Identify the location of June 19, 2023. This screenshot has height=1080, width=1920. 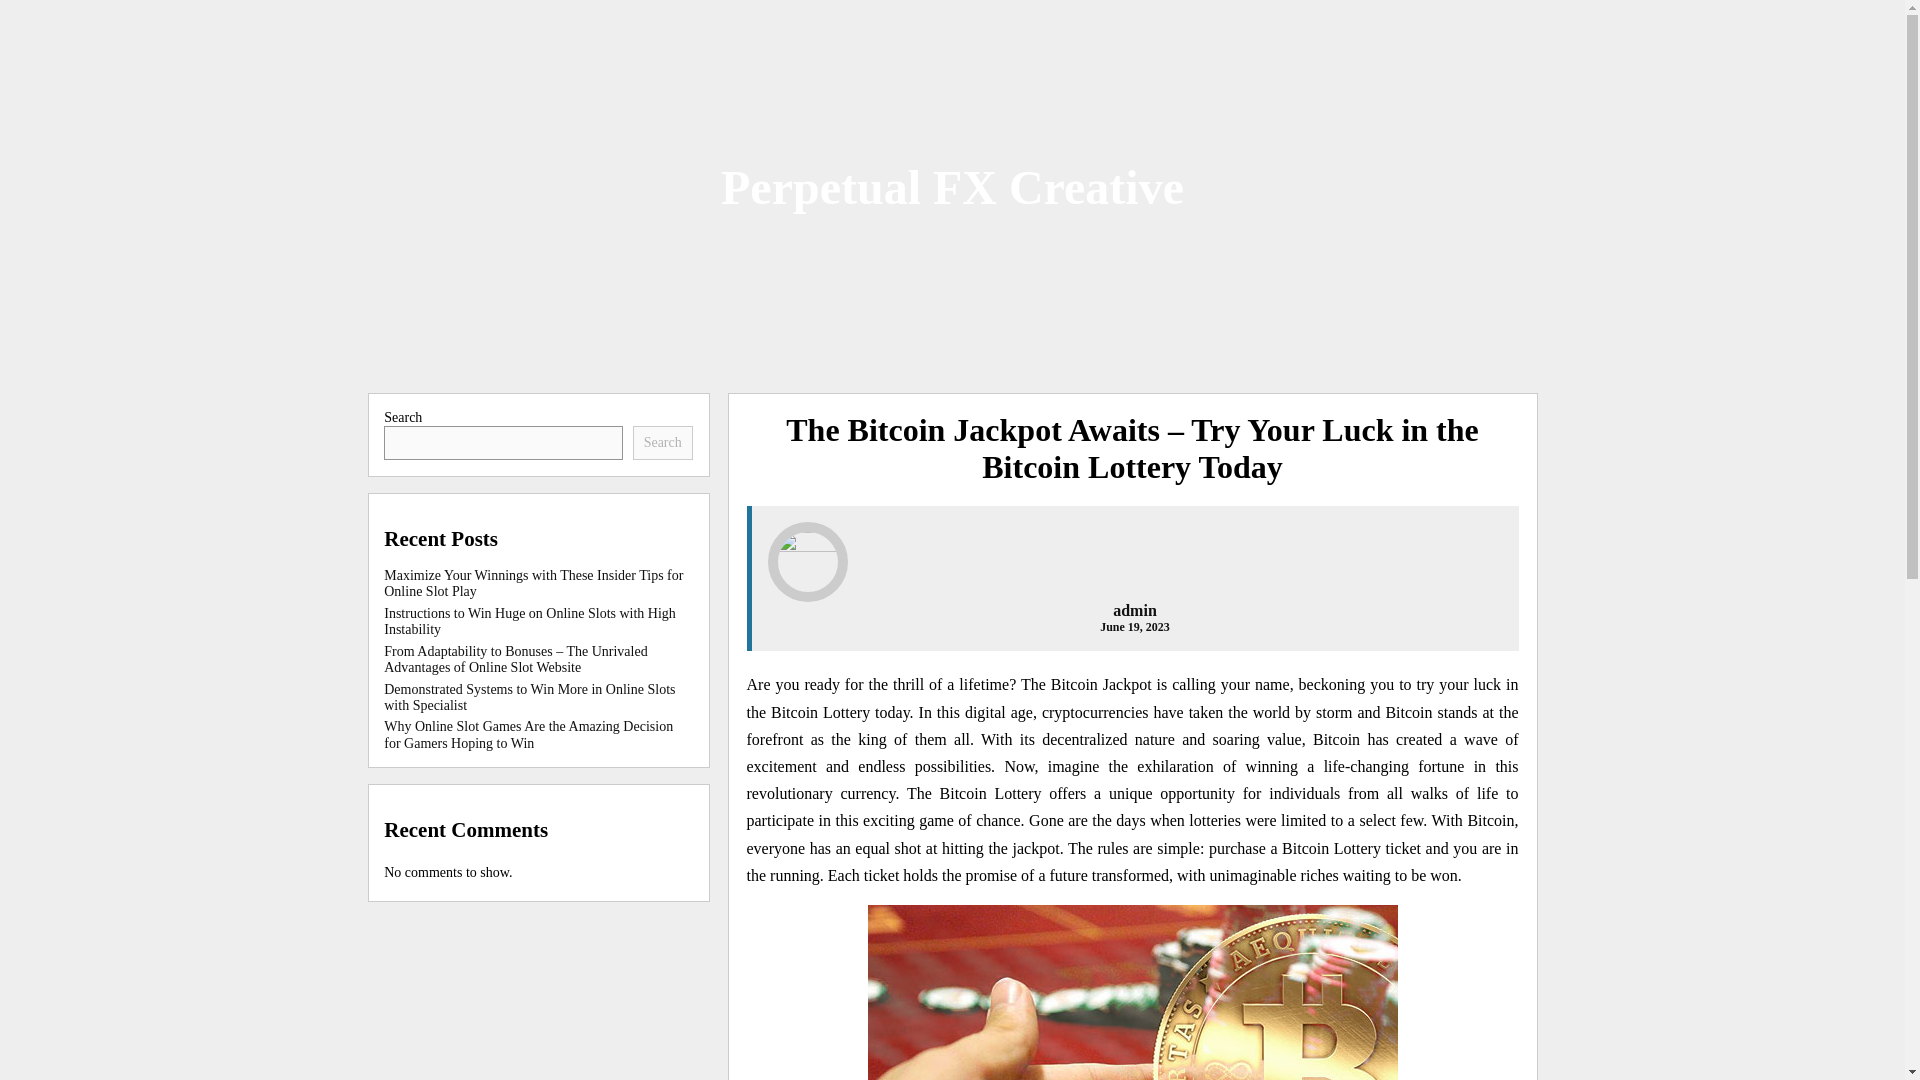
(1134, 626).